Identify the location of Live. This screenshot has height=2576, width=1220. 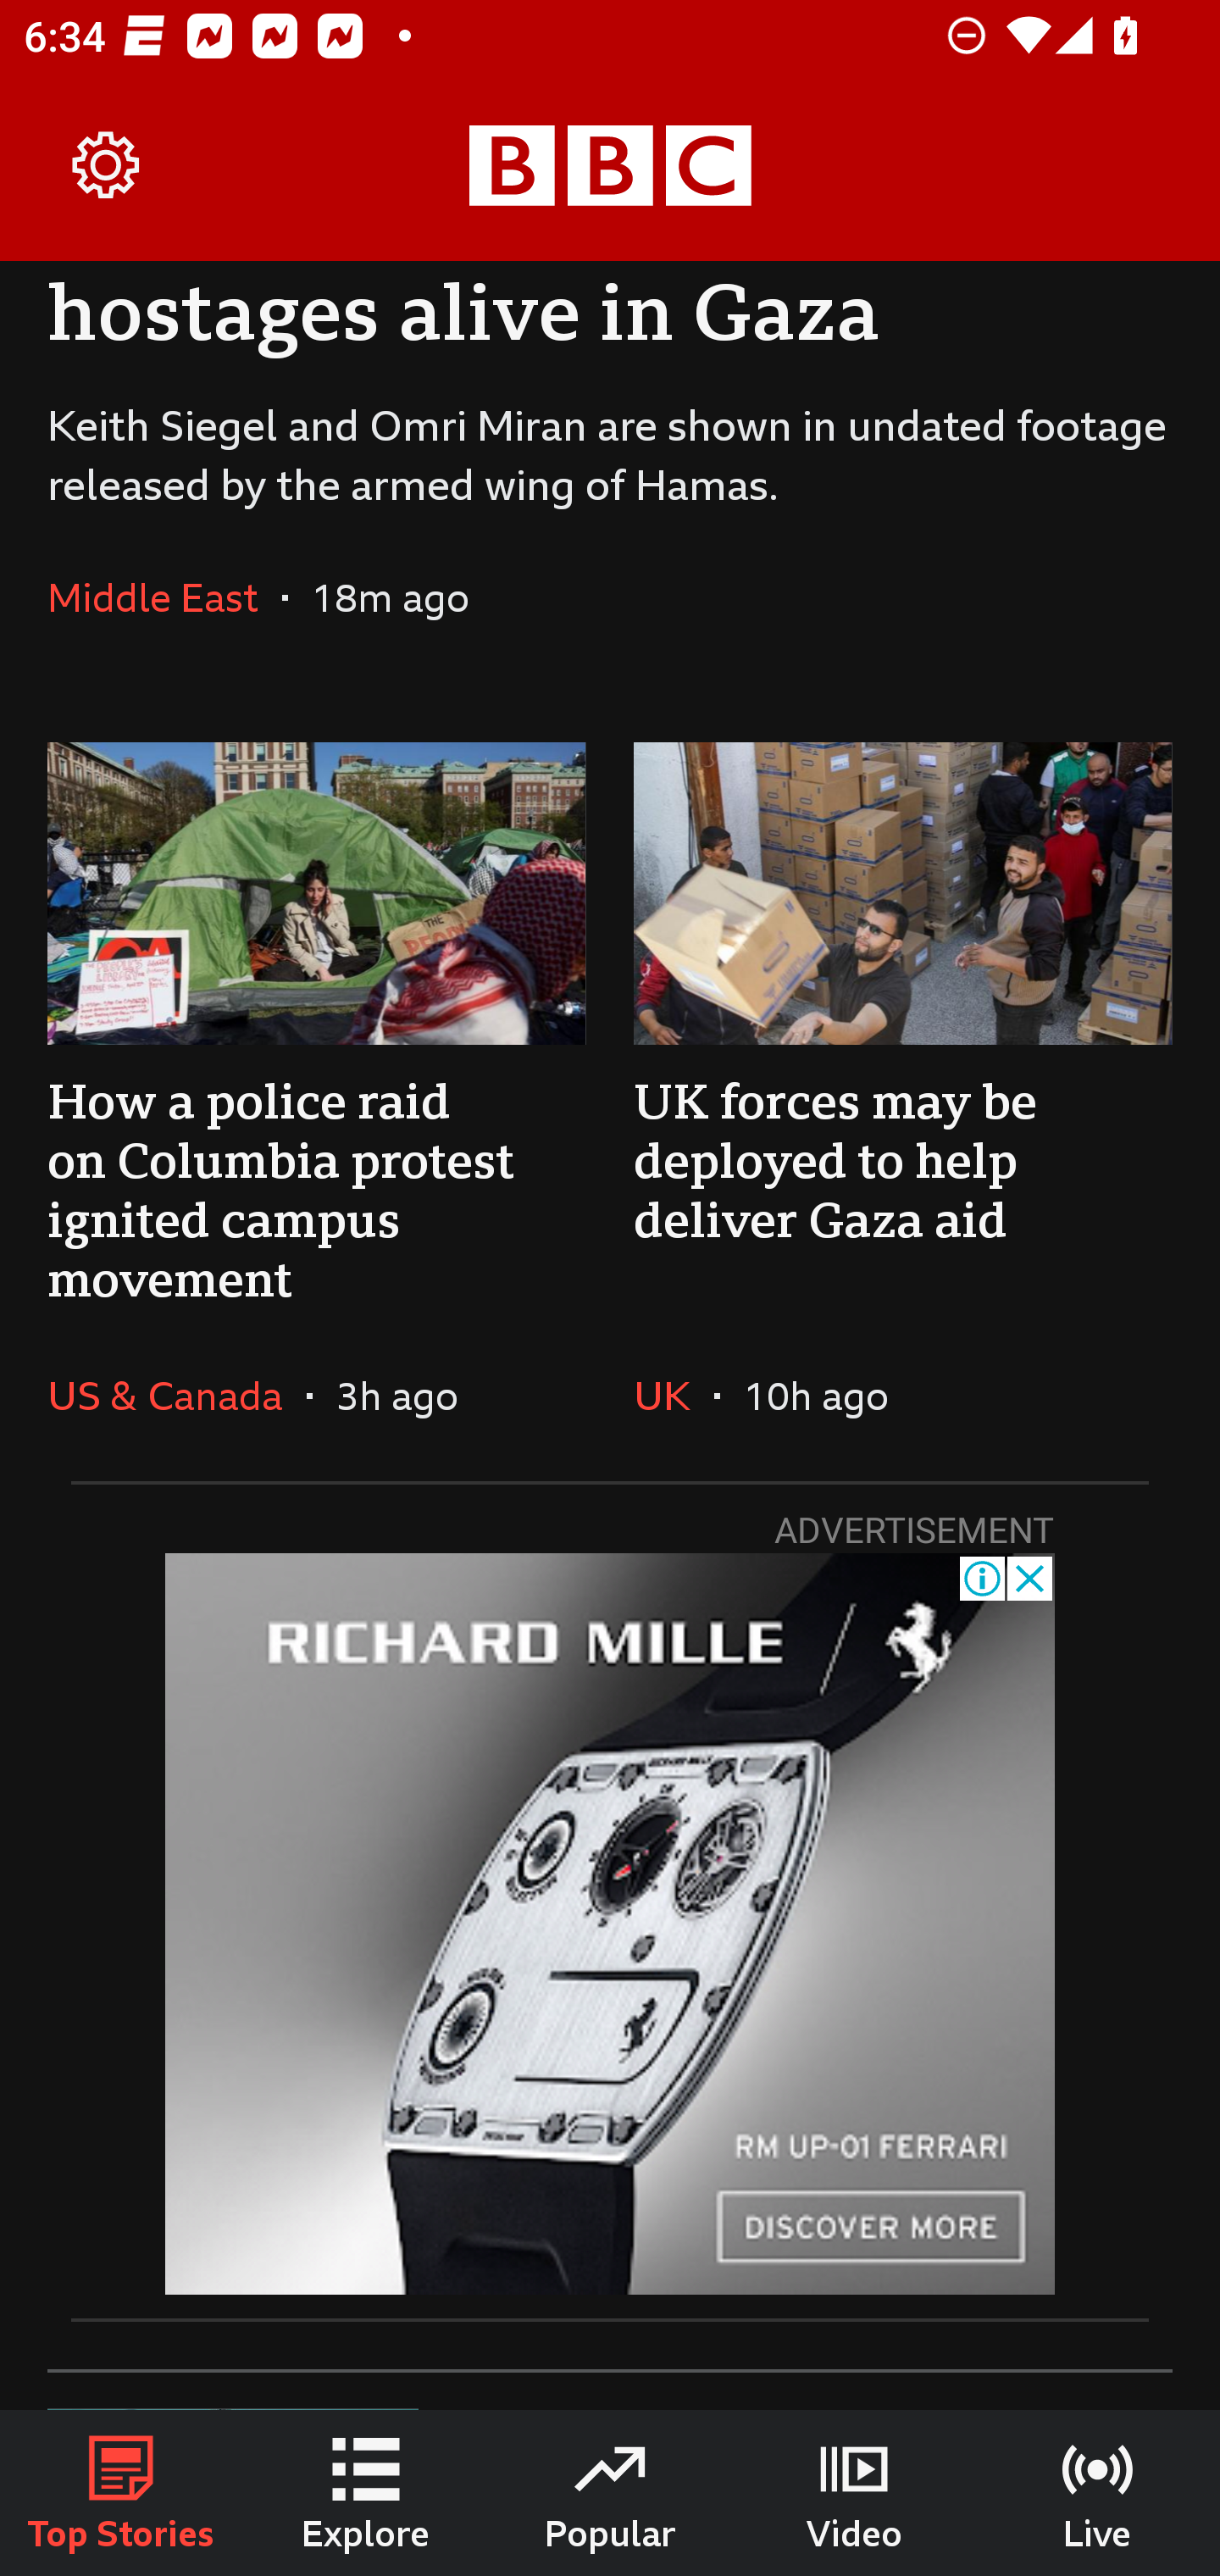
(1098, 2493).